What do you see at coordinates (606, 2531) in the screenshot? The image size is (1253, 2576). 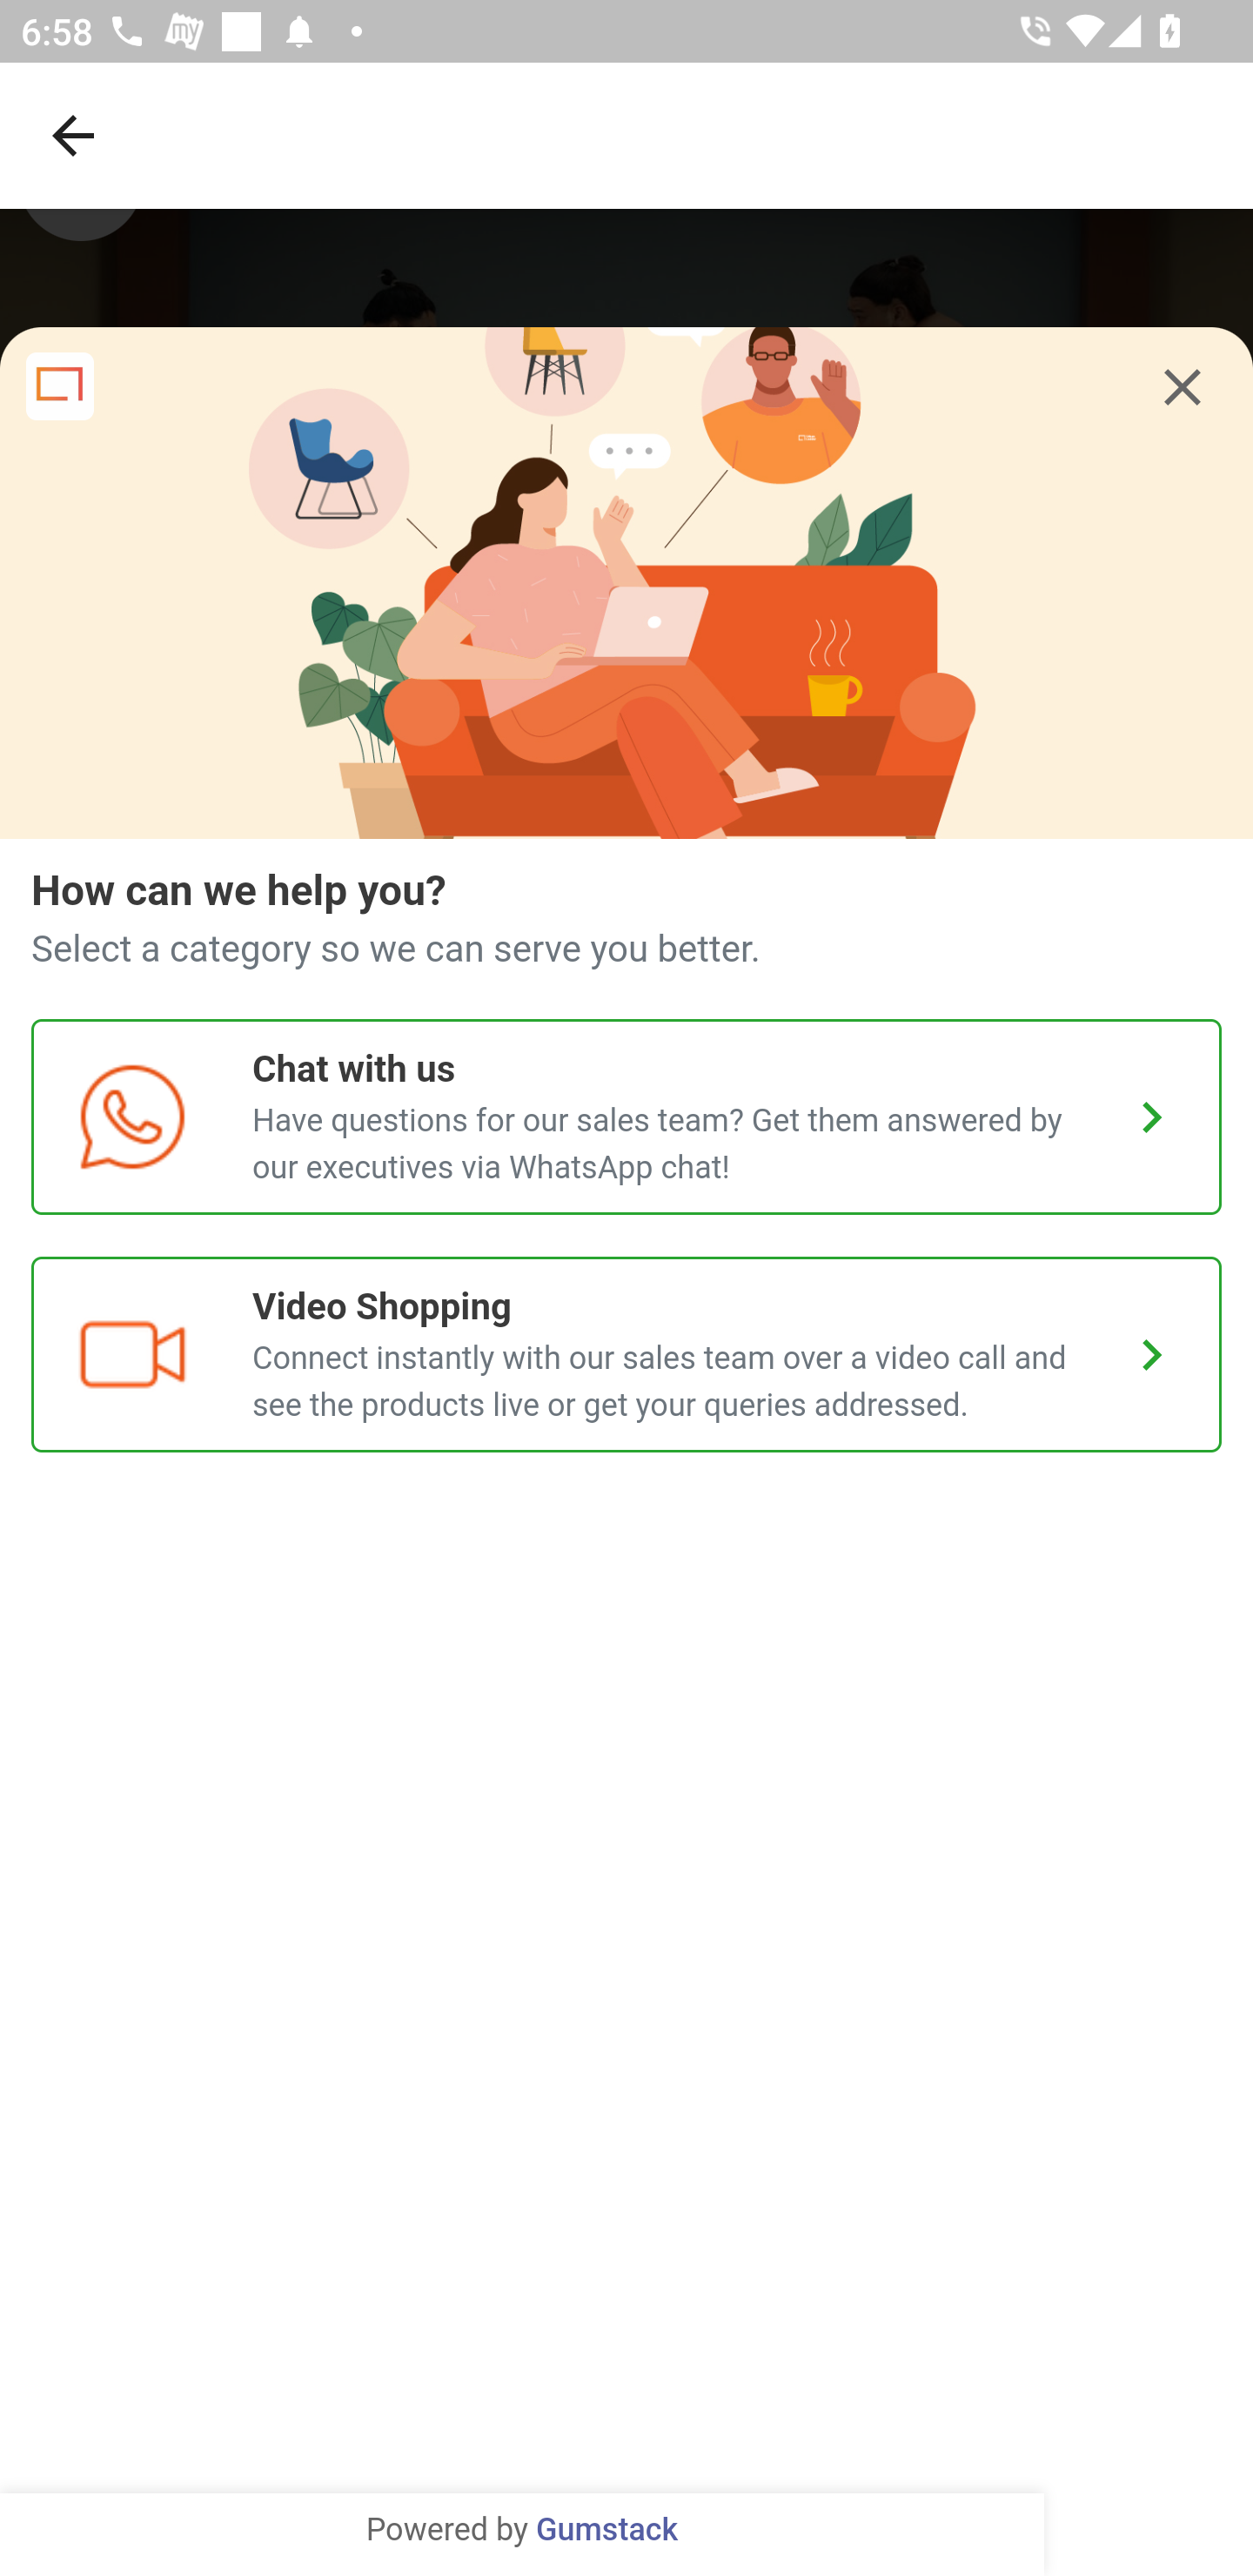 I see `Gumstack` at bounding box center [606, 2531].